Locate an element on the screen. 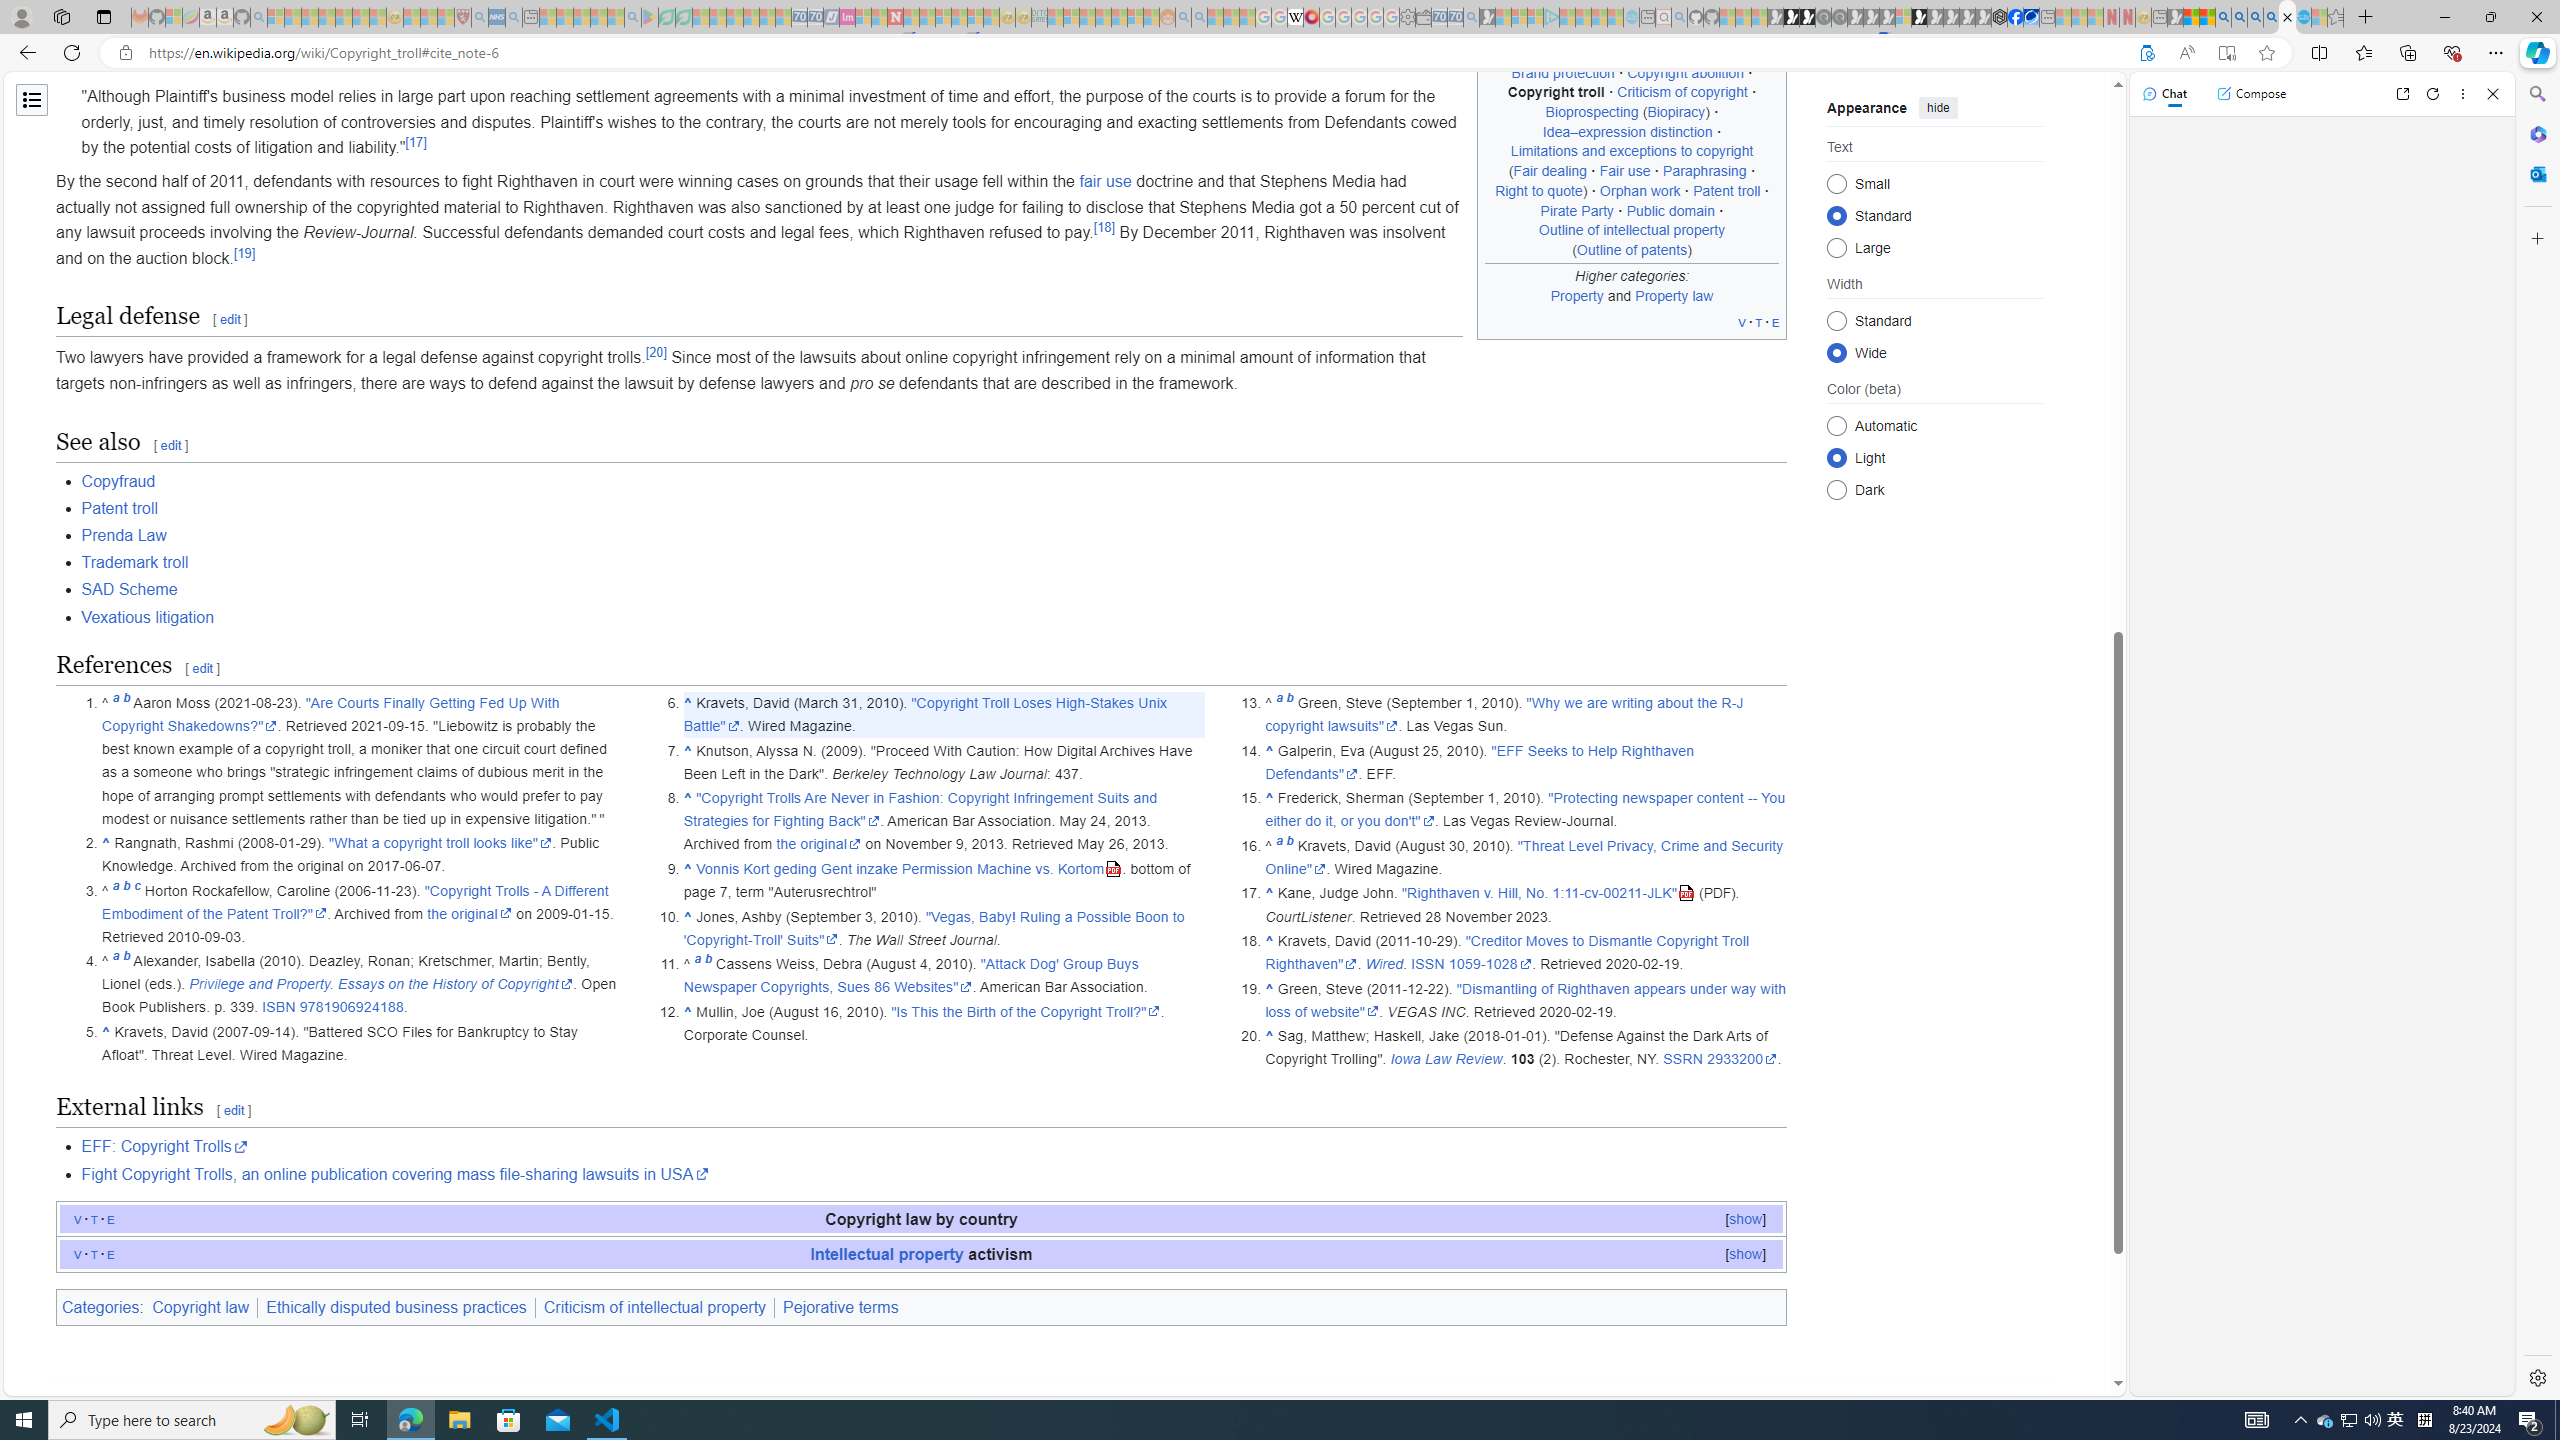  e is located at coordinates (111, 1253).